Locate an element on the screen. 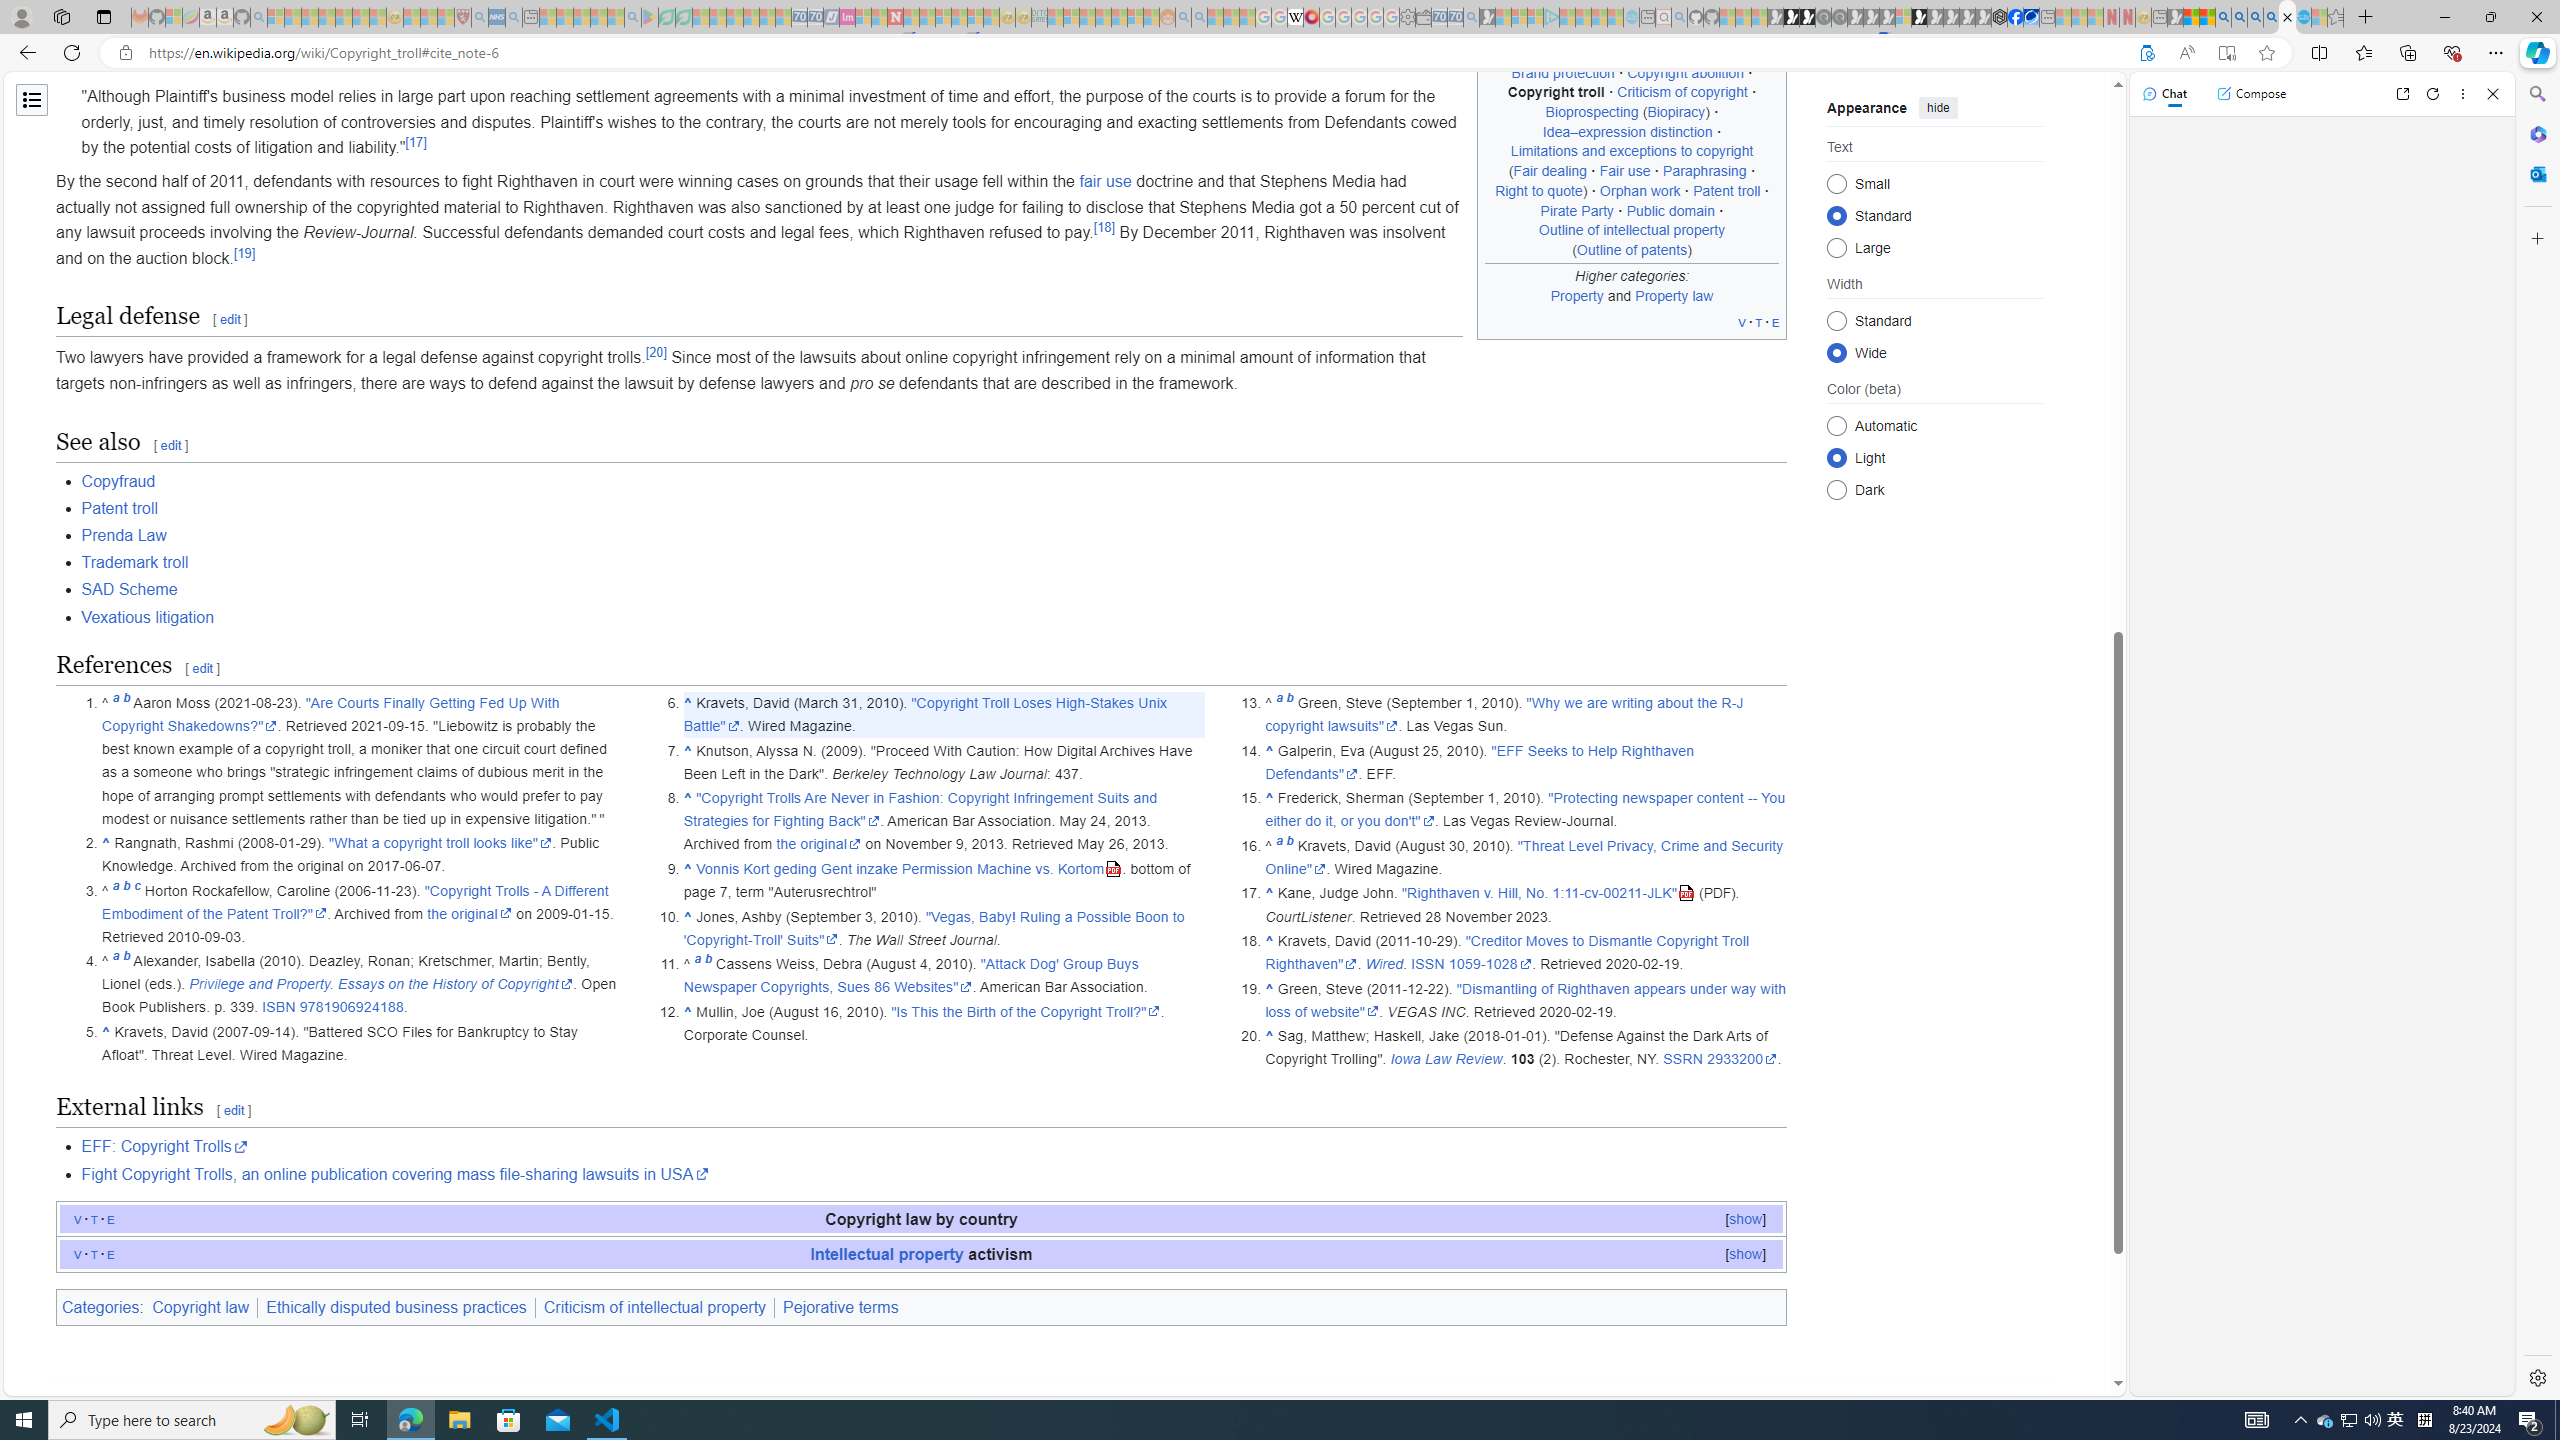  e is located at coordinates (111, 1253).